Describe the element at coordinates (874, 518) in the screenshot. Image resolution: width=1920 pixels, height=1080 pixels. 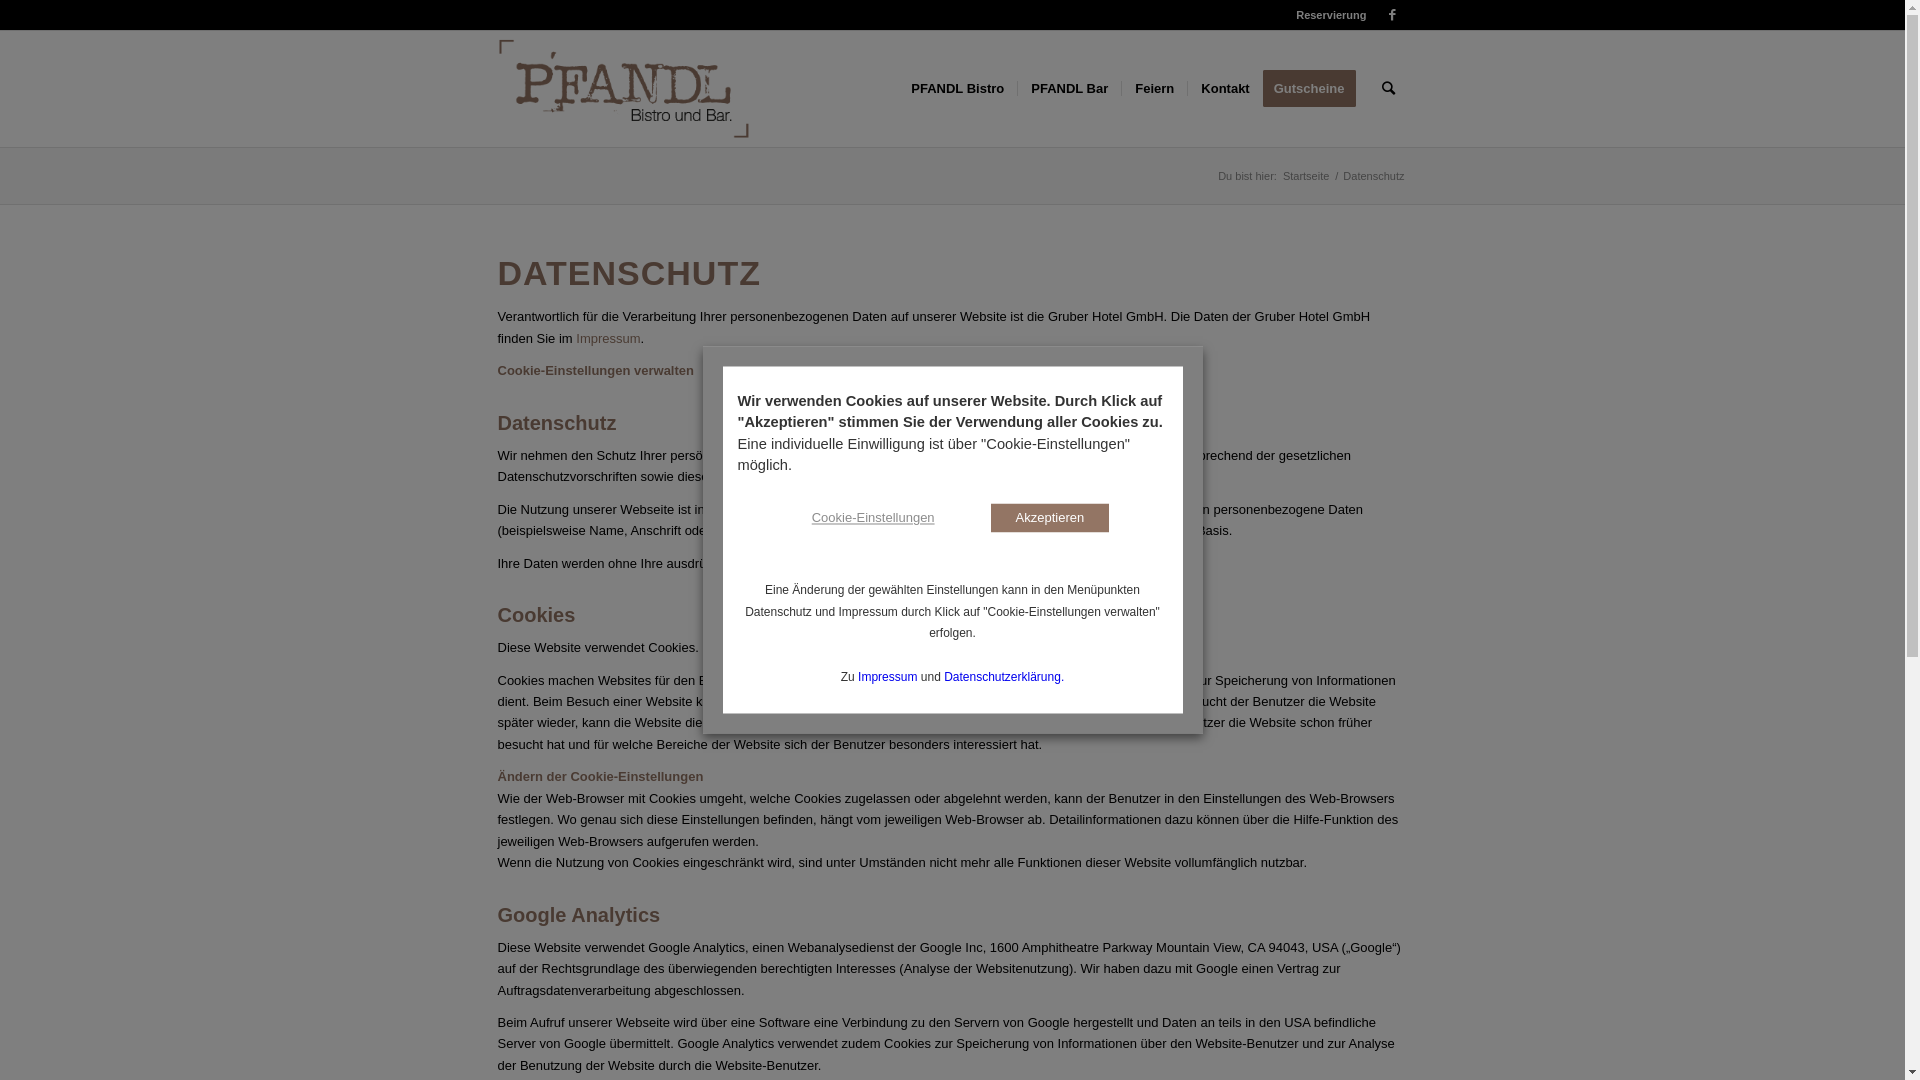
I see `Cookie-Einstellungen` at that location.